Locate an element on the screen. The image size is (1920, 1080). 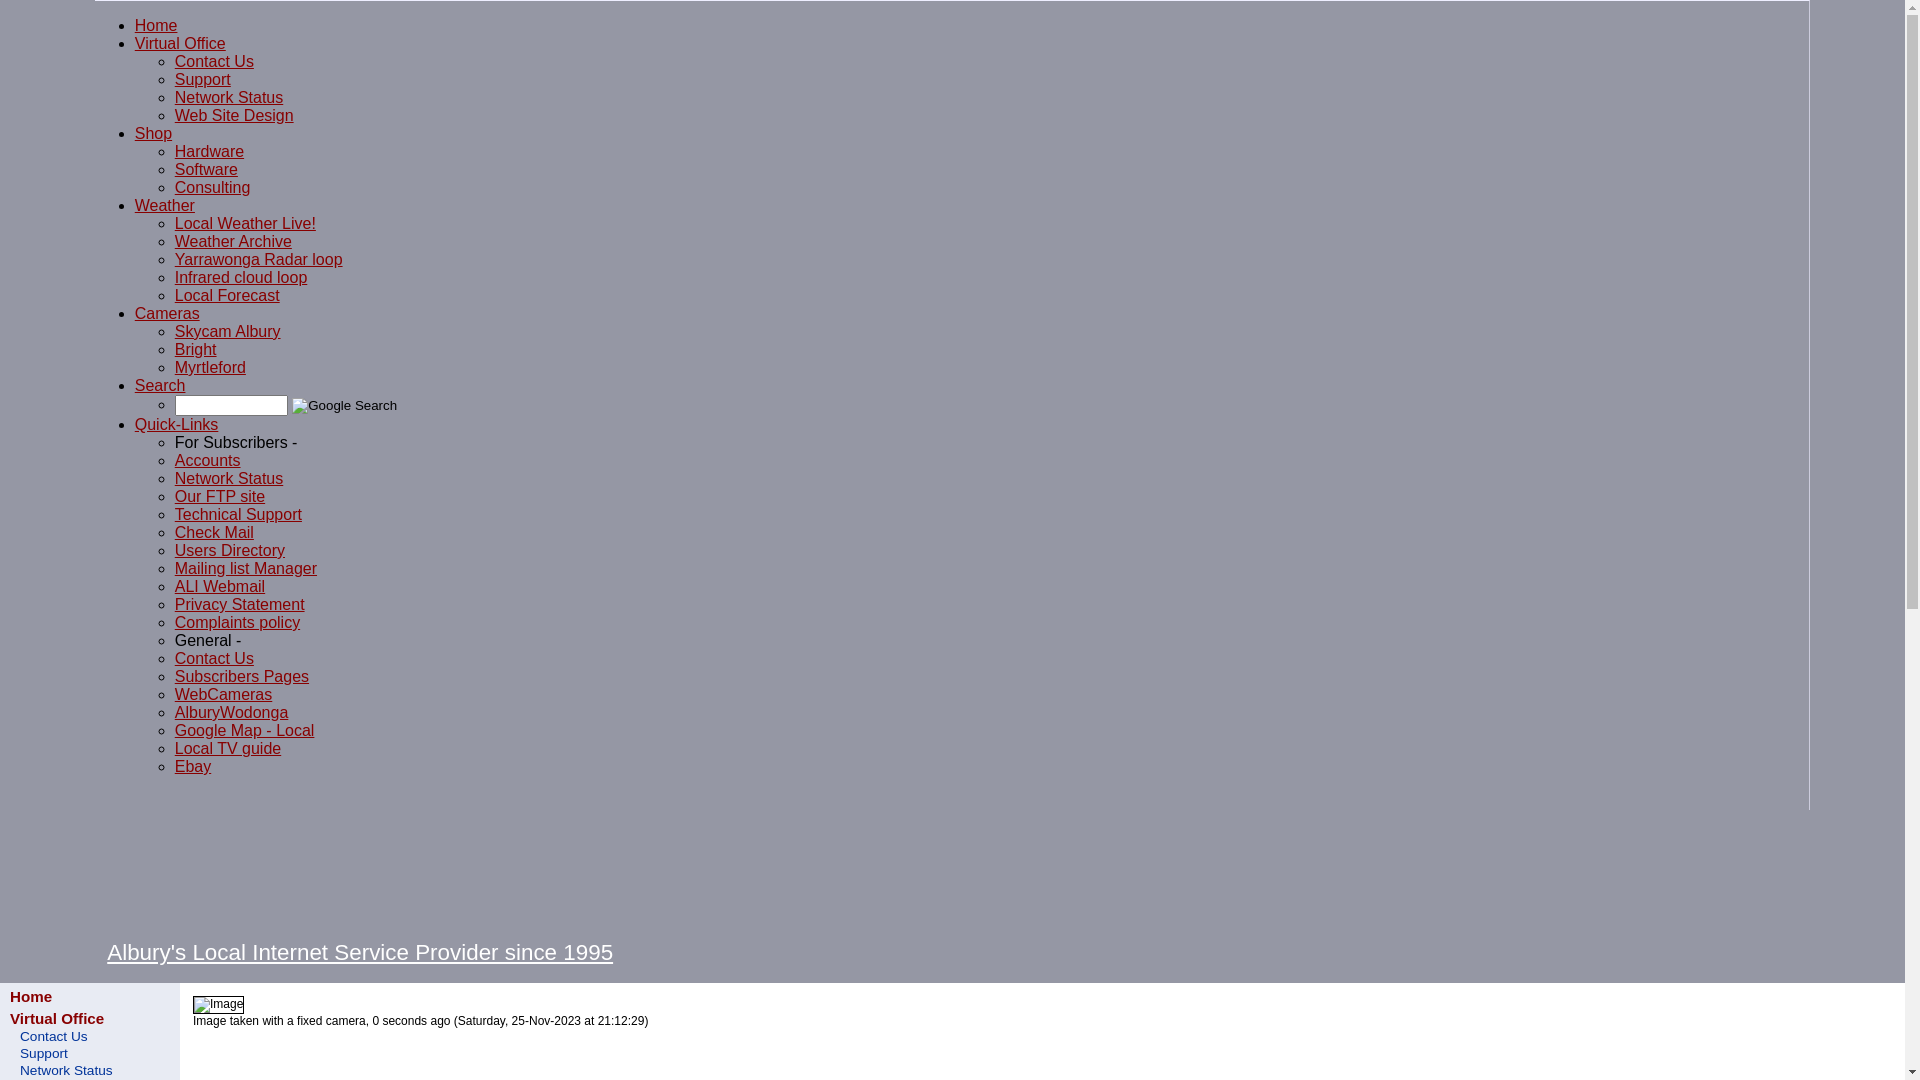
Search is located at coordinates (160, 386).